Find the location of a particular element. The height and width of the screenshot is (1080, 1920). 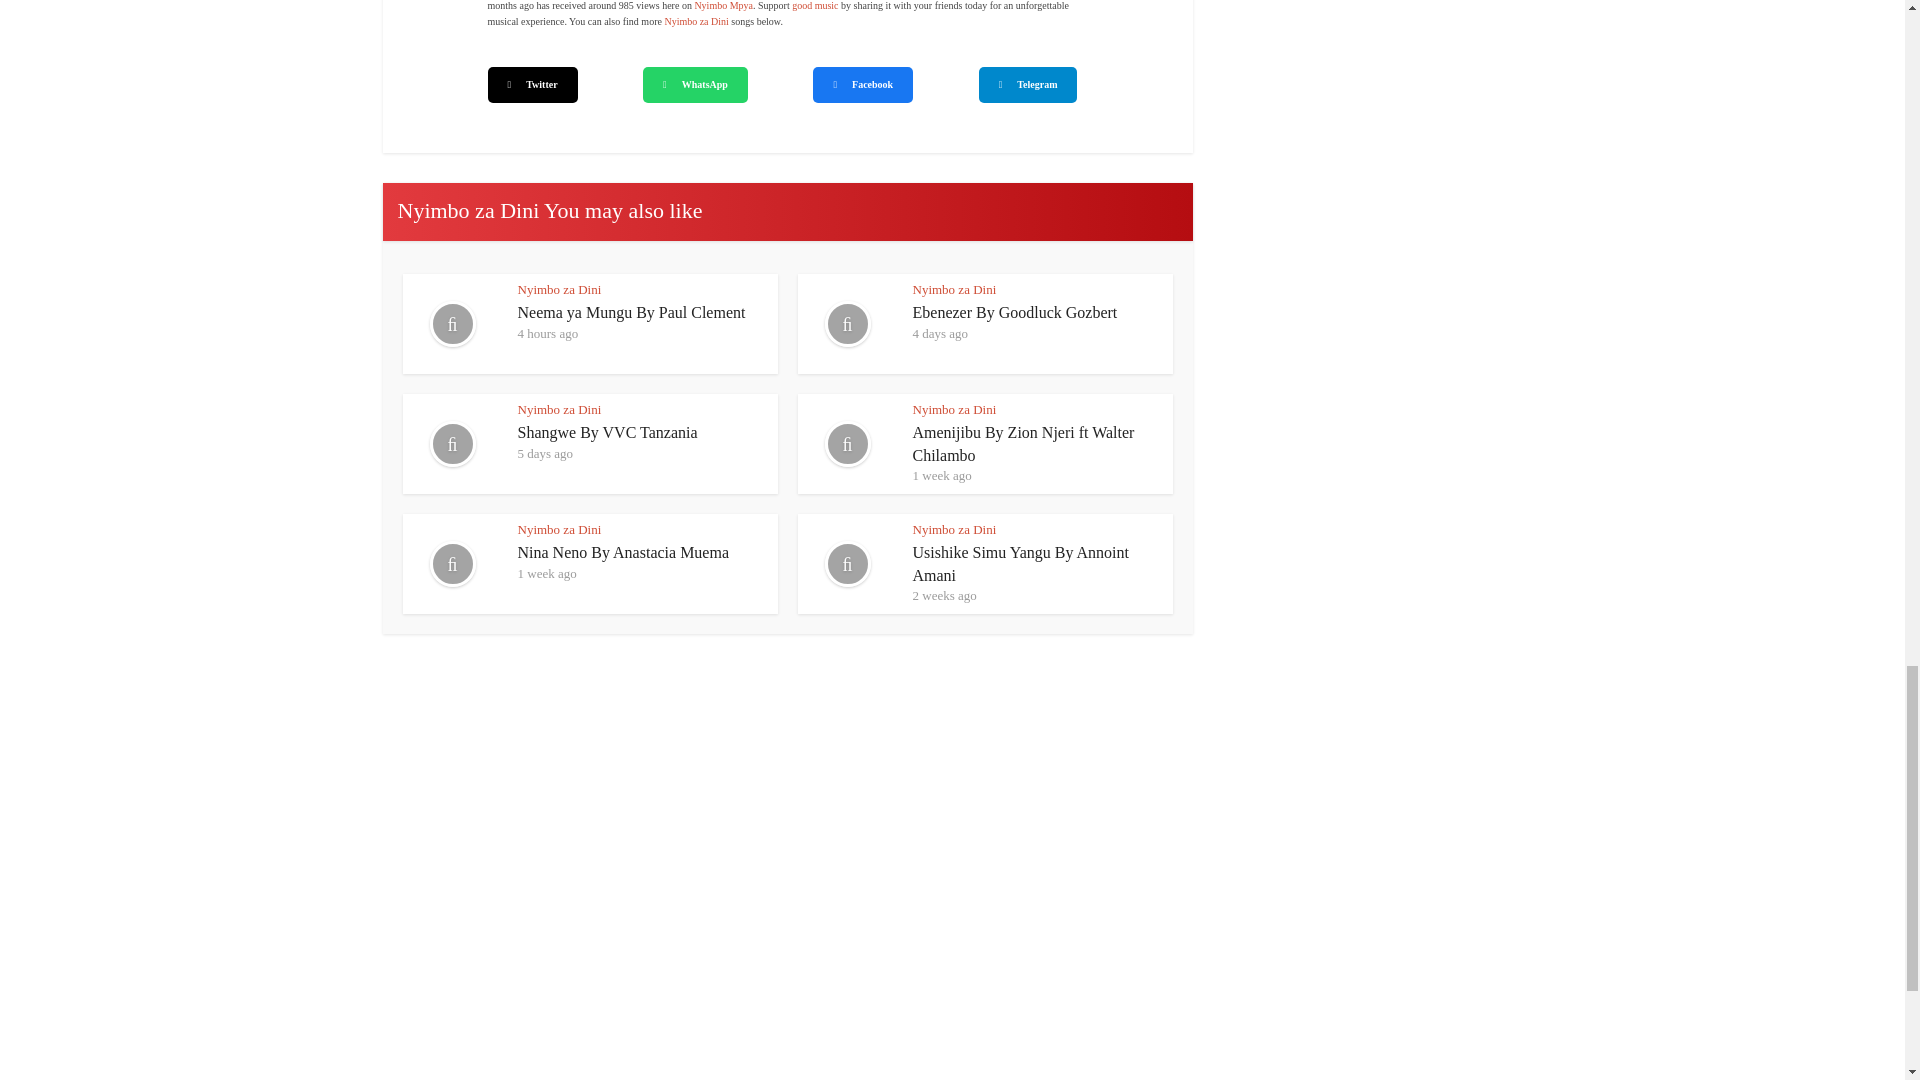

Facebook is located at coordinates (862, 84).